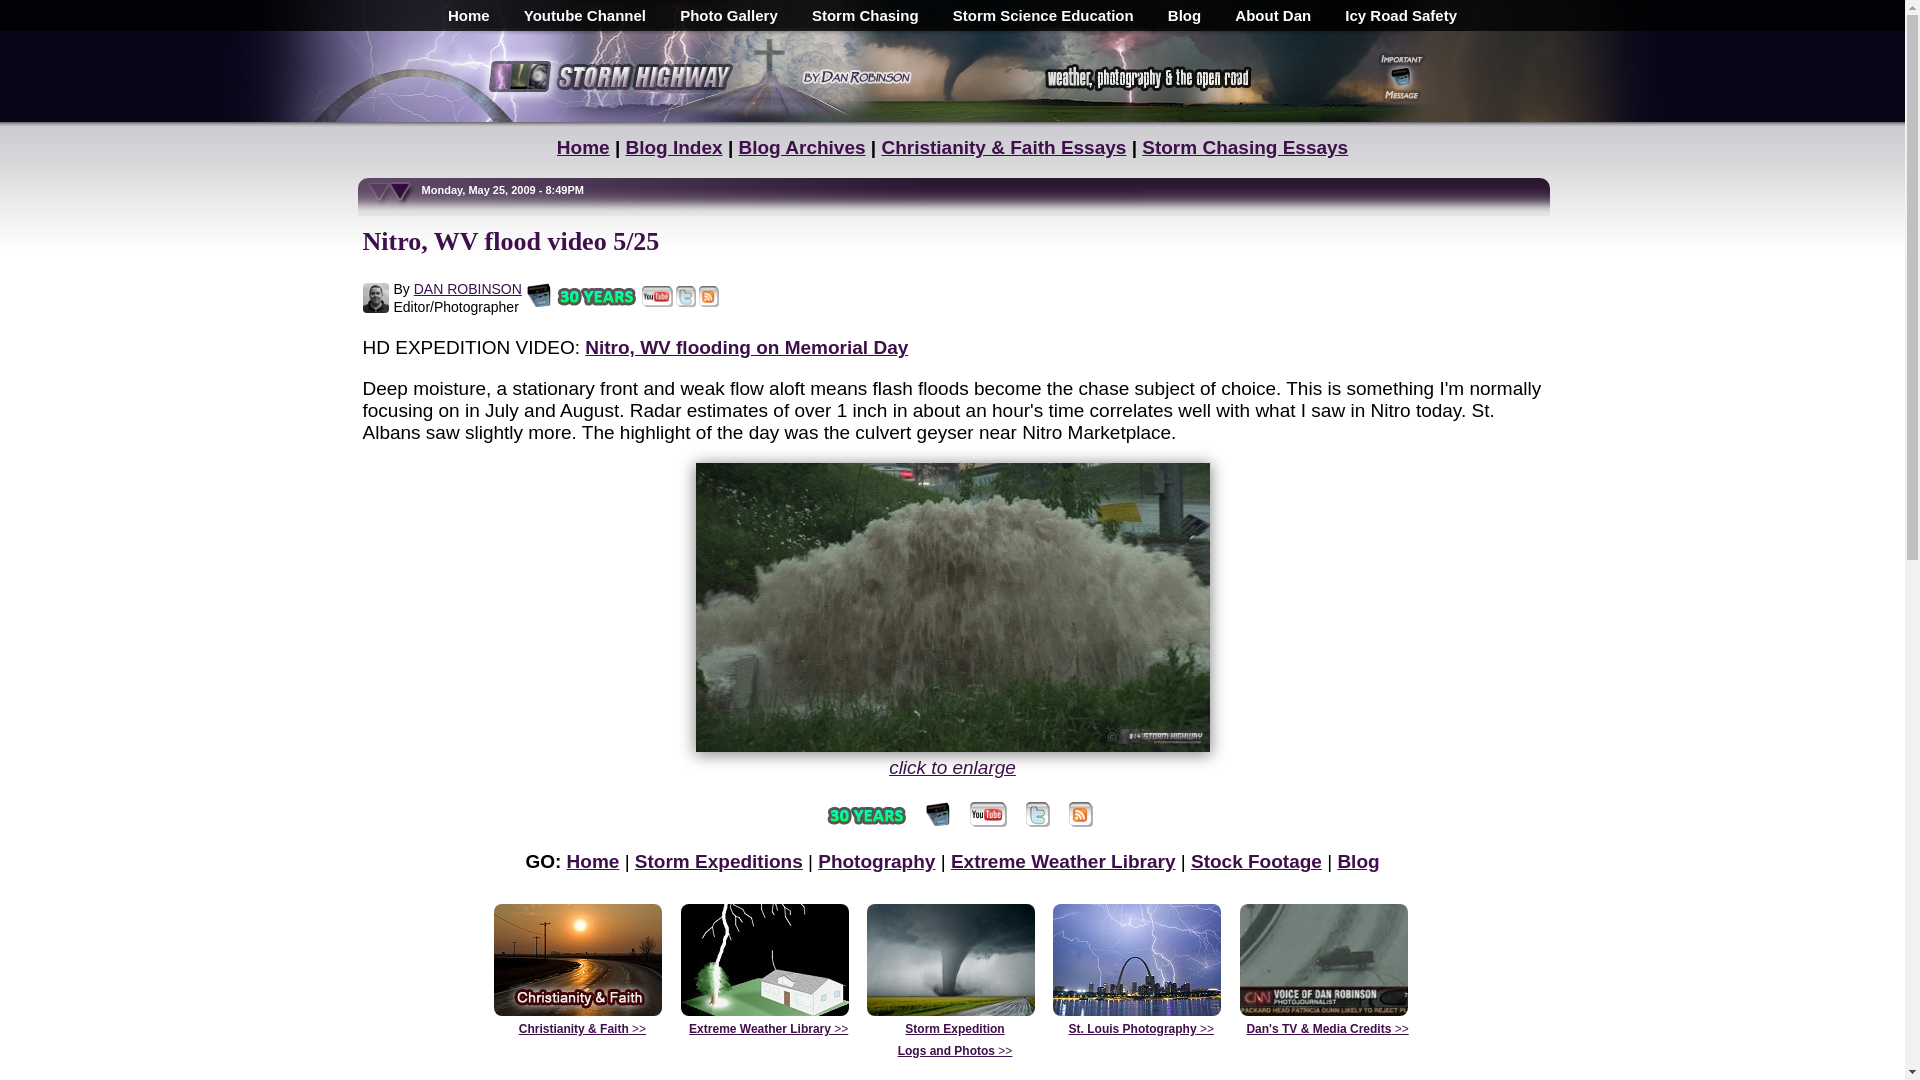  I want to click on Storm Expeditions, so click(718, 861).